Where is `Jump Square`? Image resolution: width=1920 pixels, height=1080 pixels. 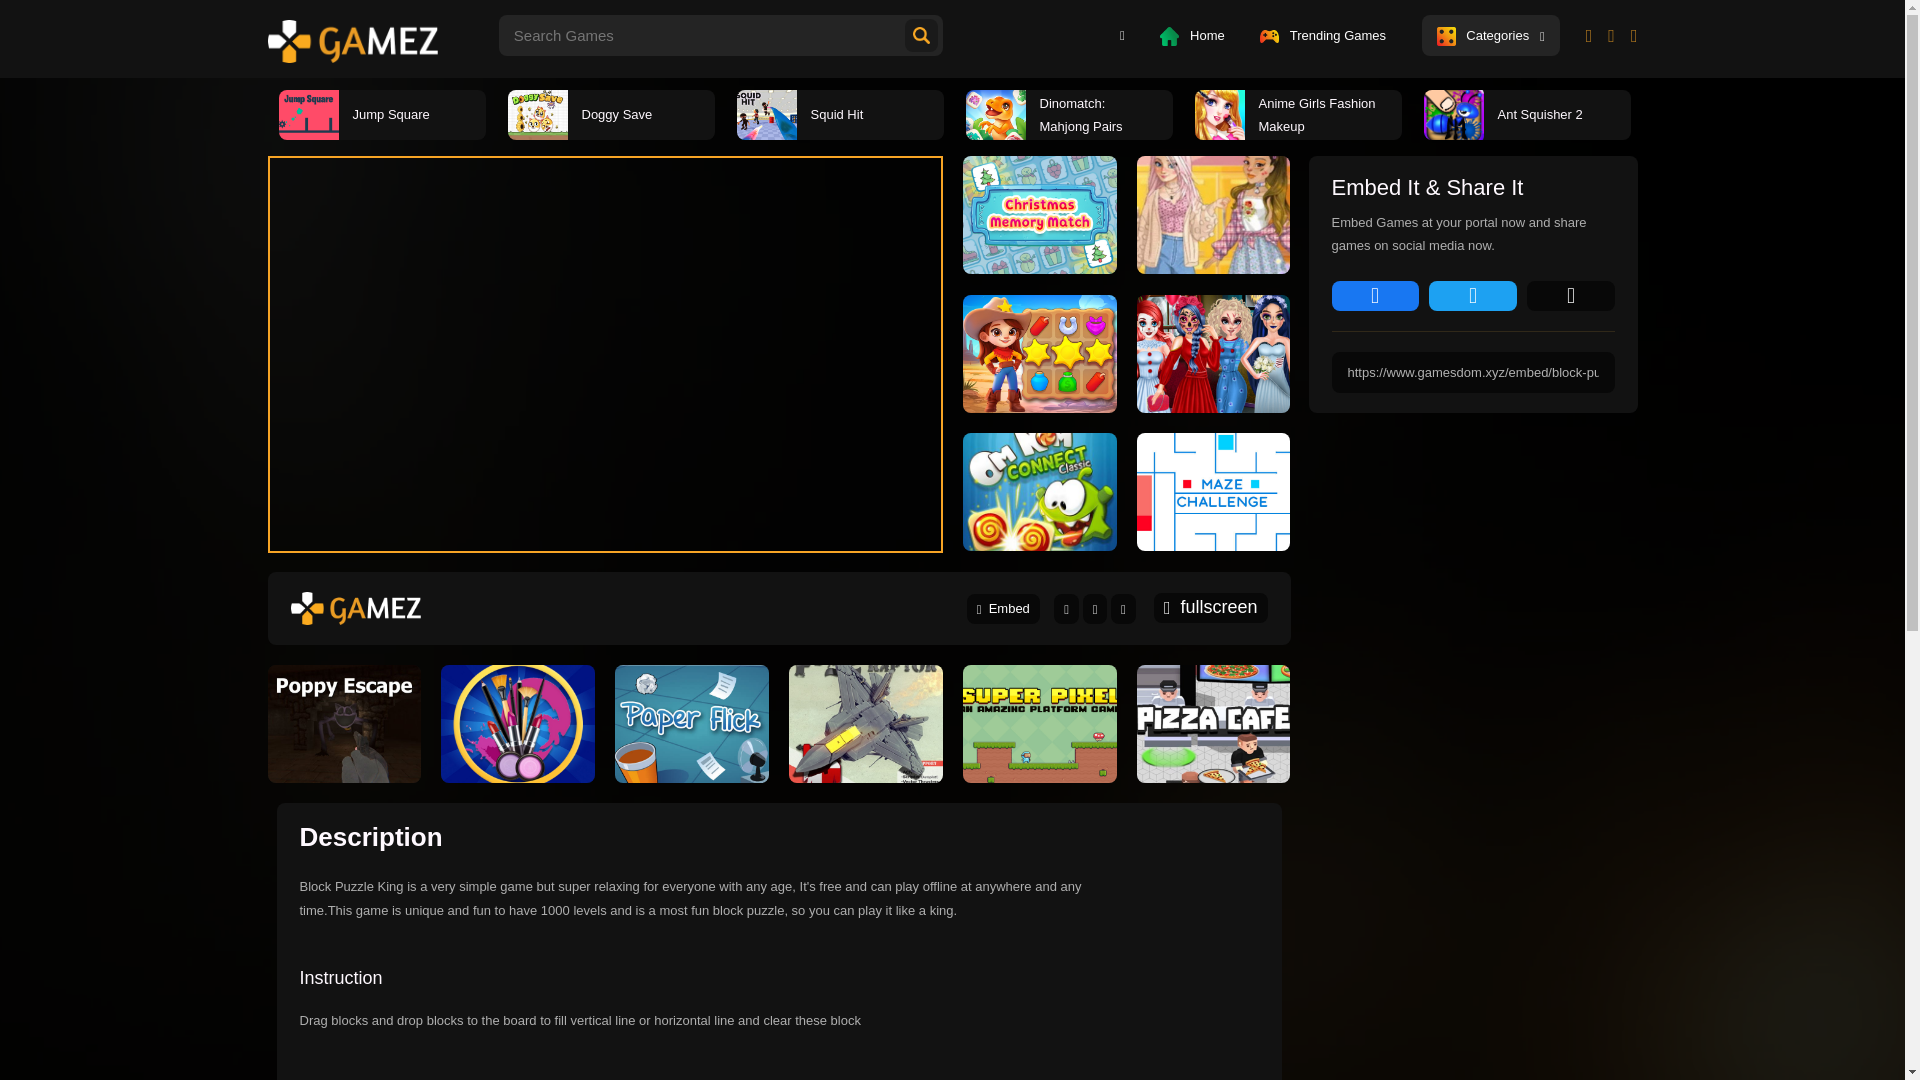
Jump Square is located at coordinates (382, 114).